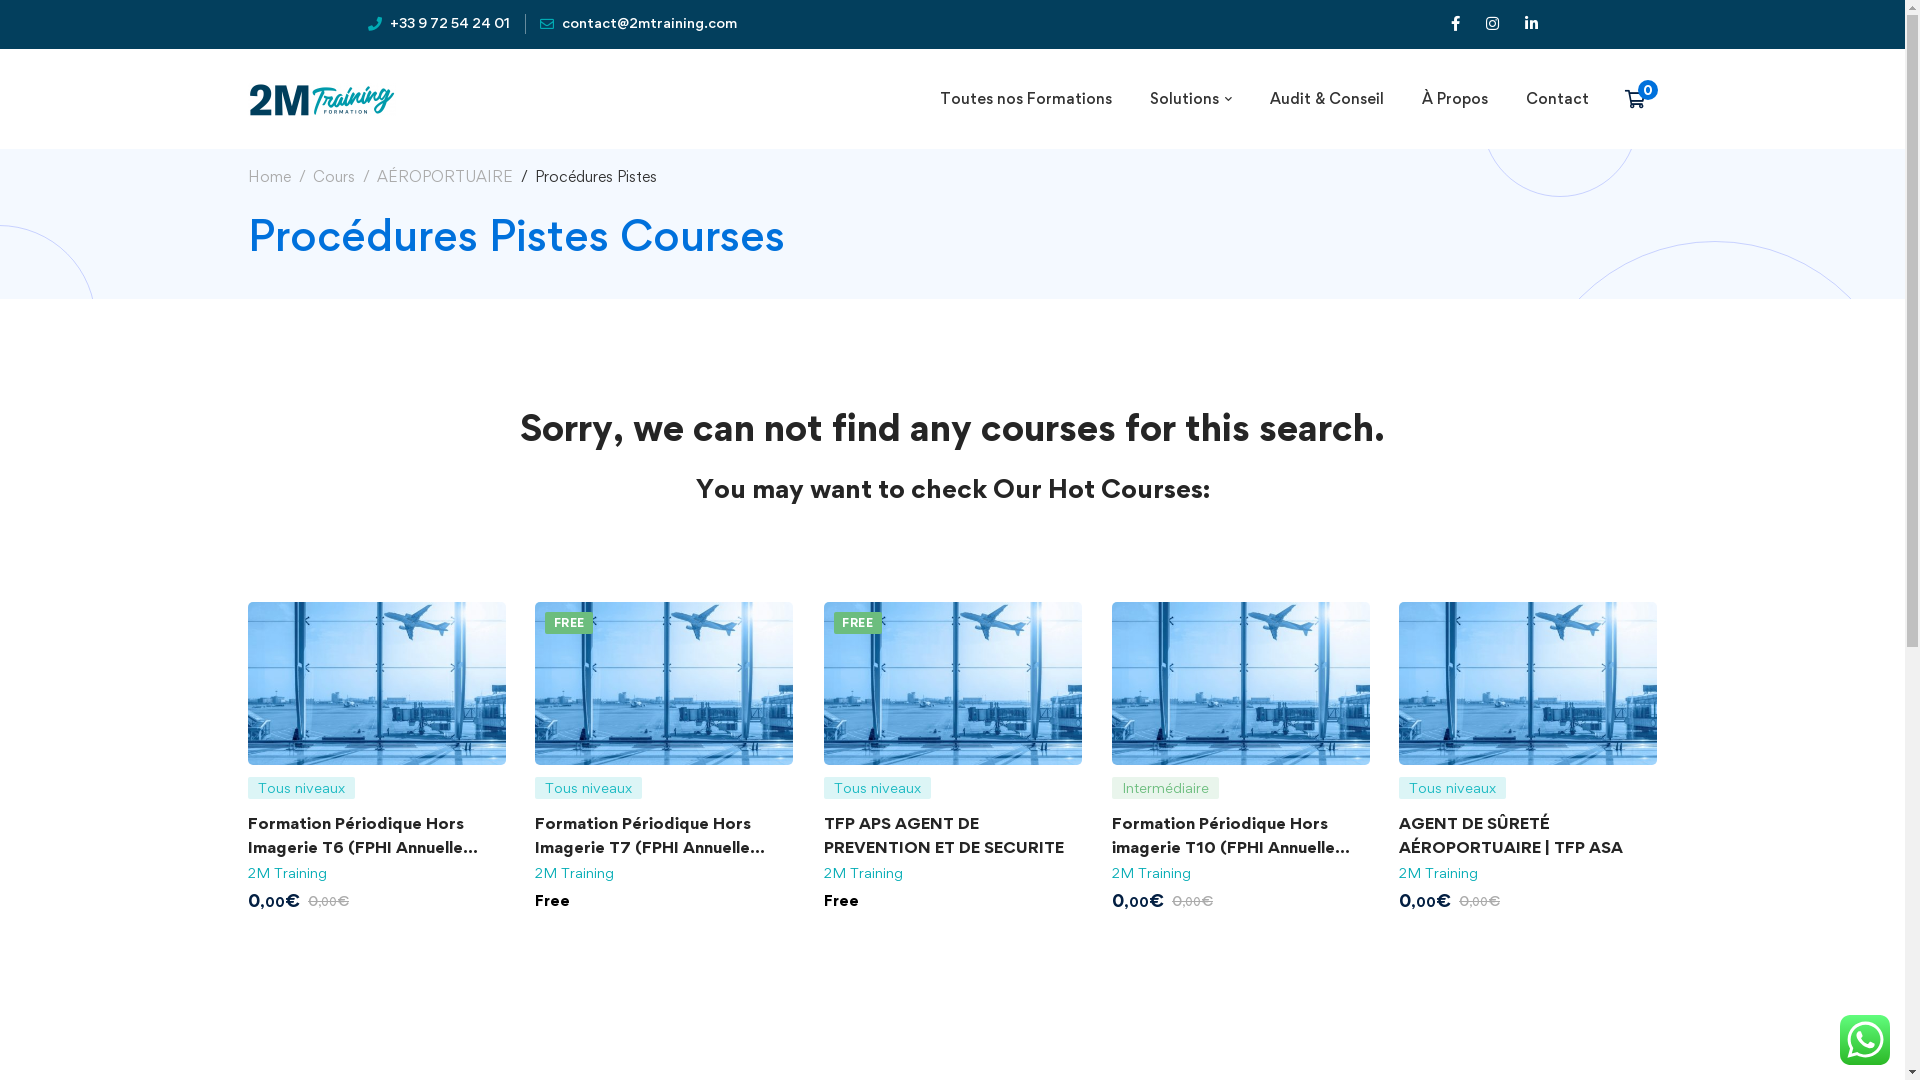  Describe the element at coordinates (1438, 872) in the screenshot. I see `2M Training` at that location.